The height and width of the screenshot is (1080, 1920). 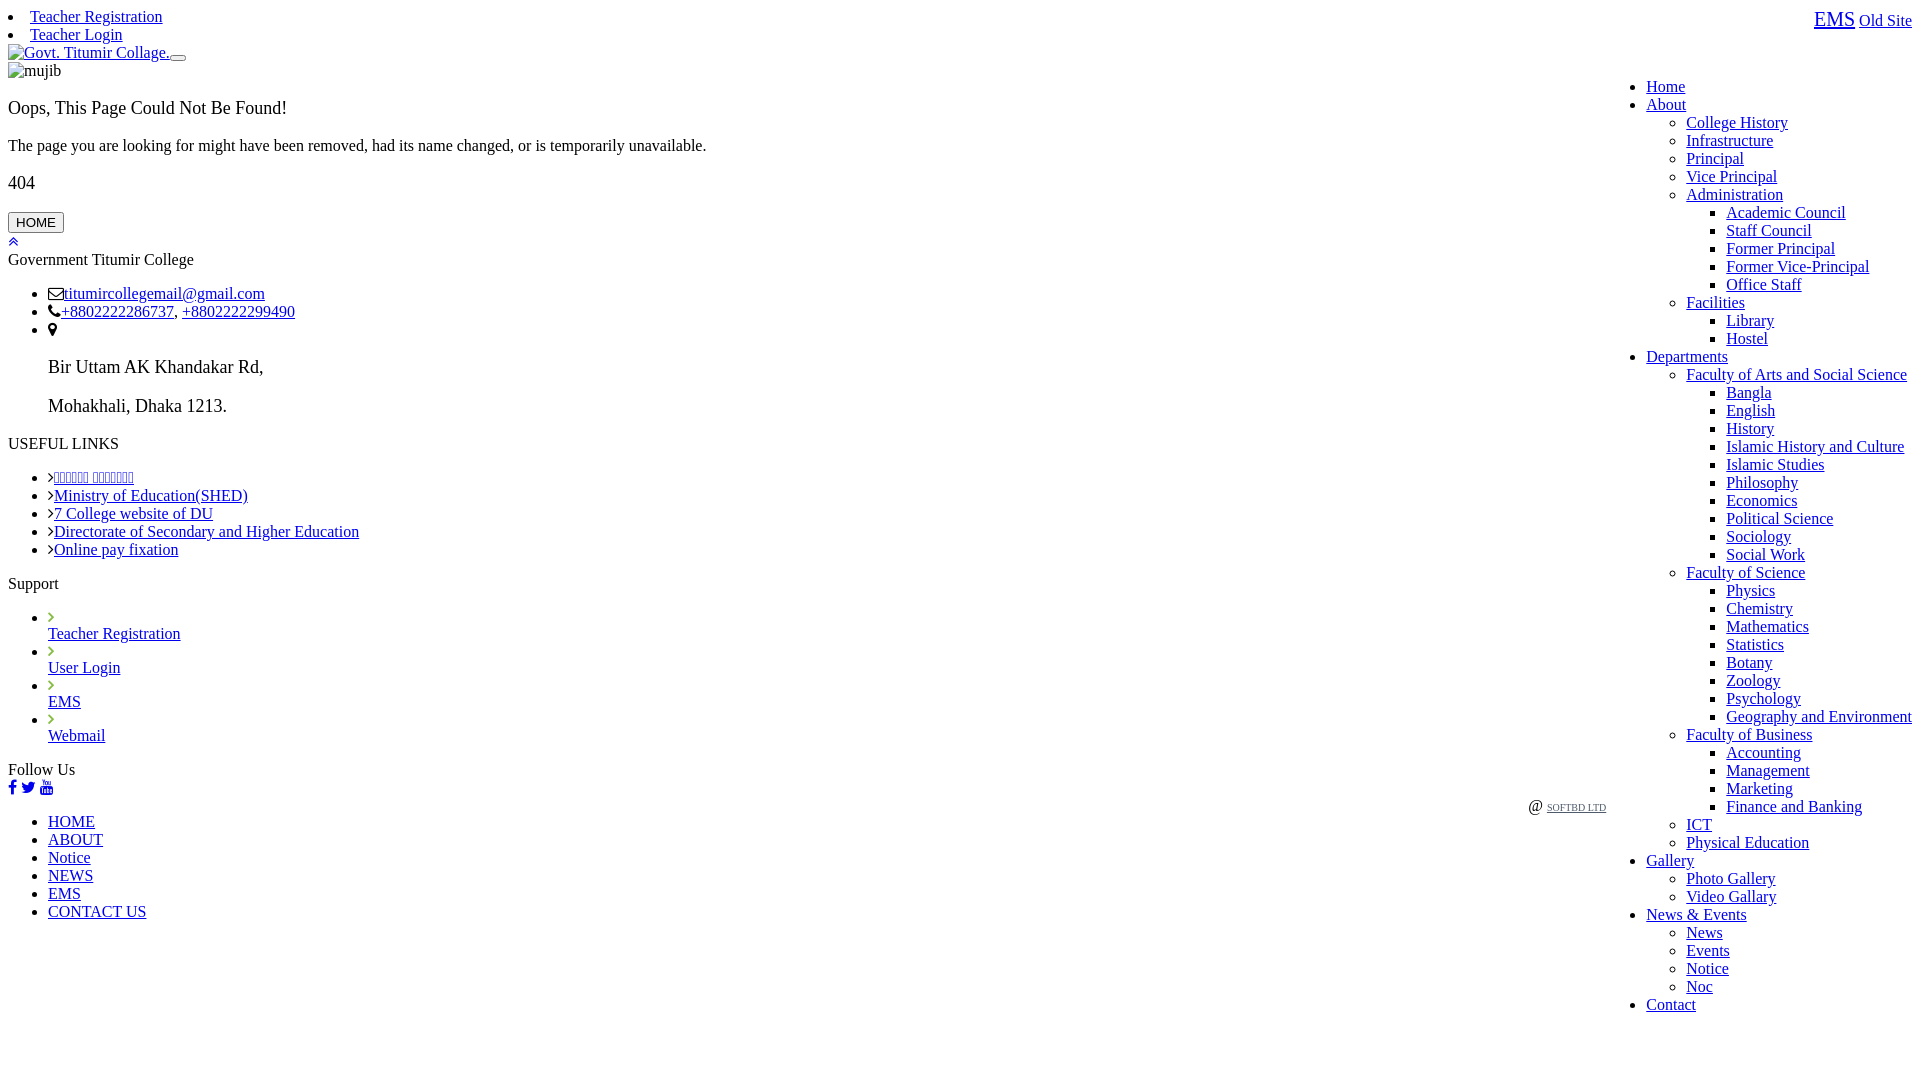 What do you see at coordinates (1666, 86) in the screenshot?
I see `Home` at bounding box center [1666, 86].